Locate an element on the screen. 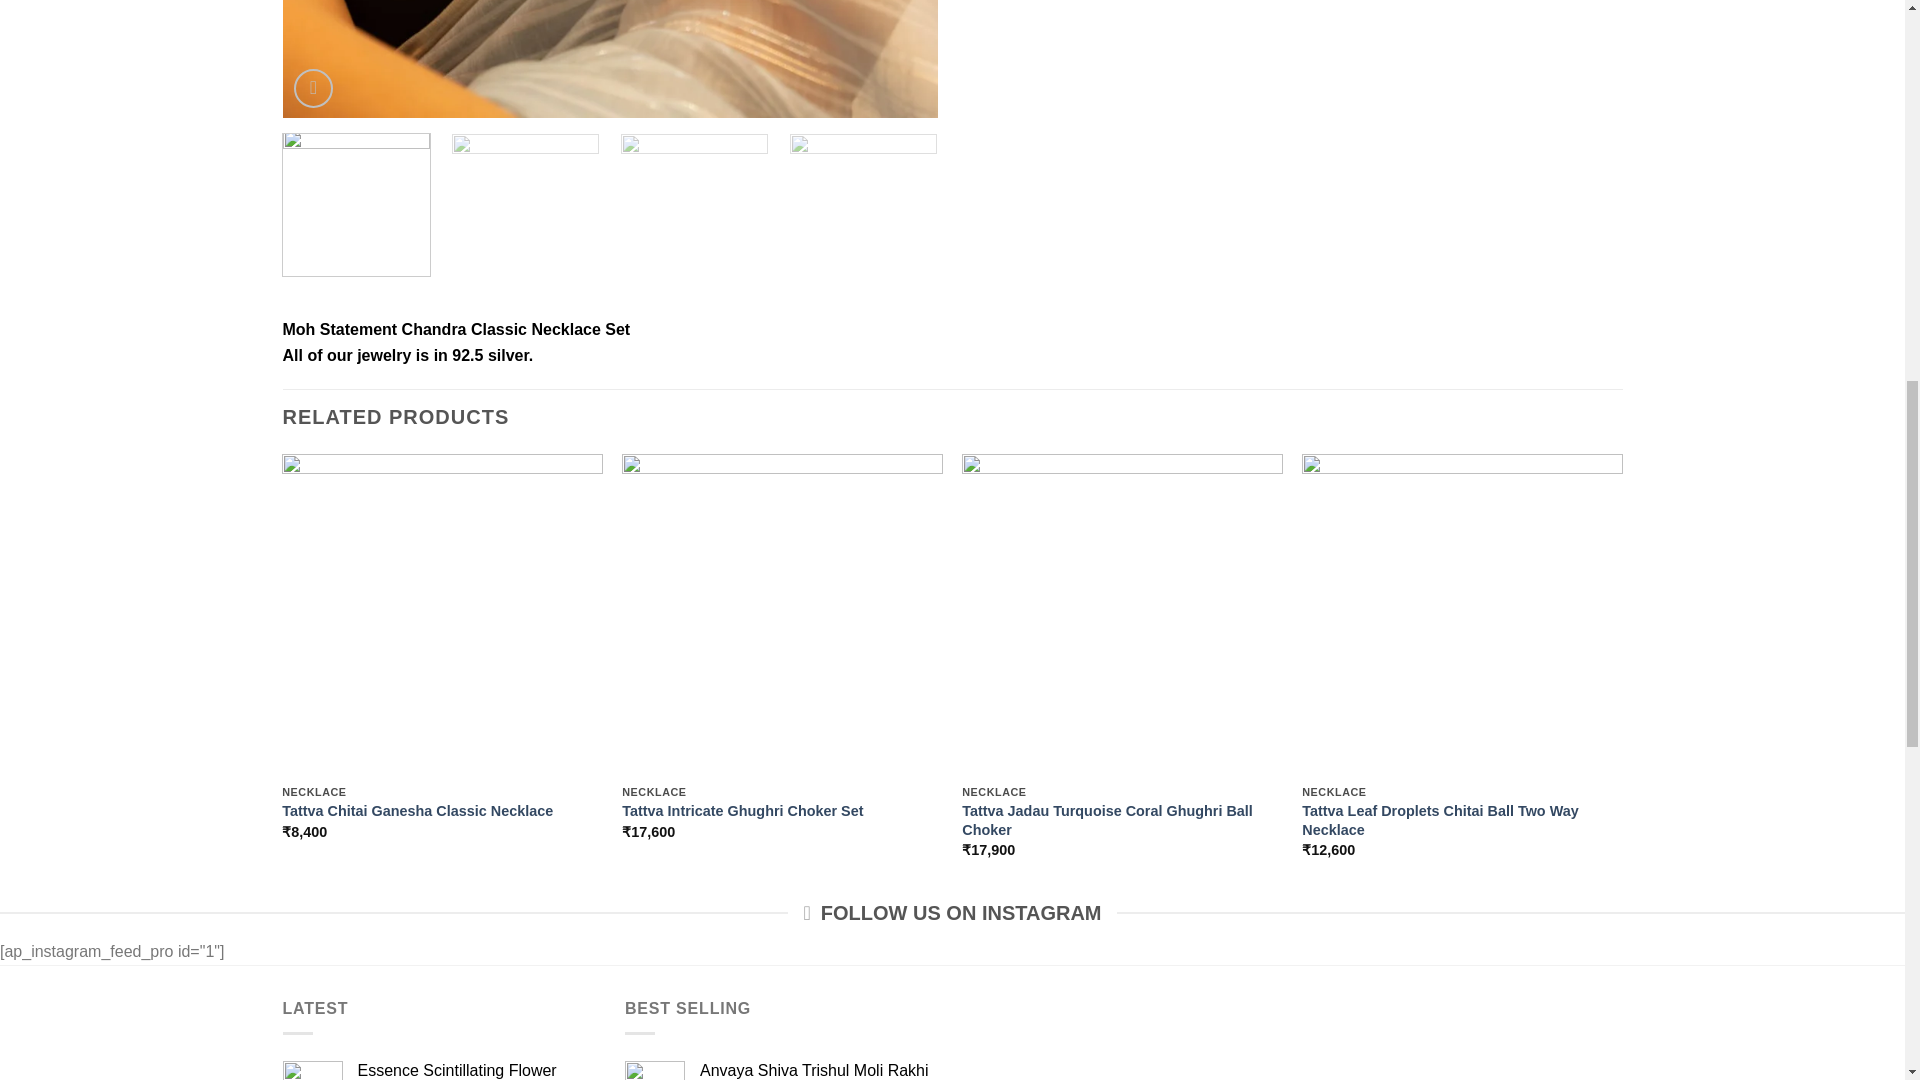 Image resolution: width=1920 pixels, height=1080 pixels. moh statement chandra classic necklace set3 is located at coordinates (1266, 58).